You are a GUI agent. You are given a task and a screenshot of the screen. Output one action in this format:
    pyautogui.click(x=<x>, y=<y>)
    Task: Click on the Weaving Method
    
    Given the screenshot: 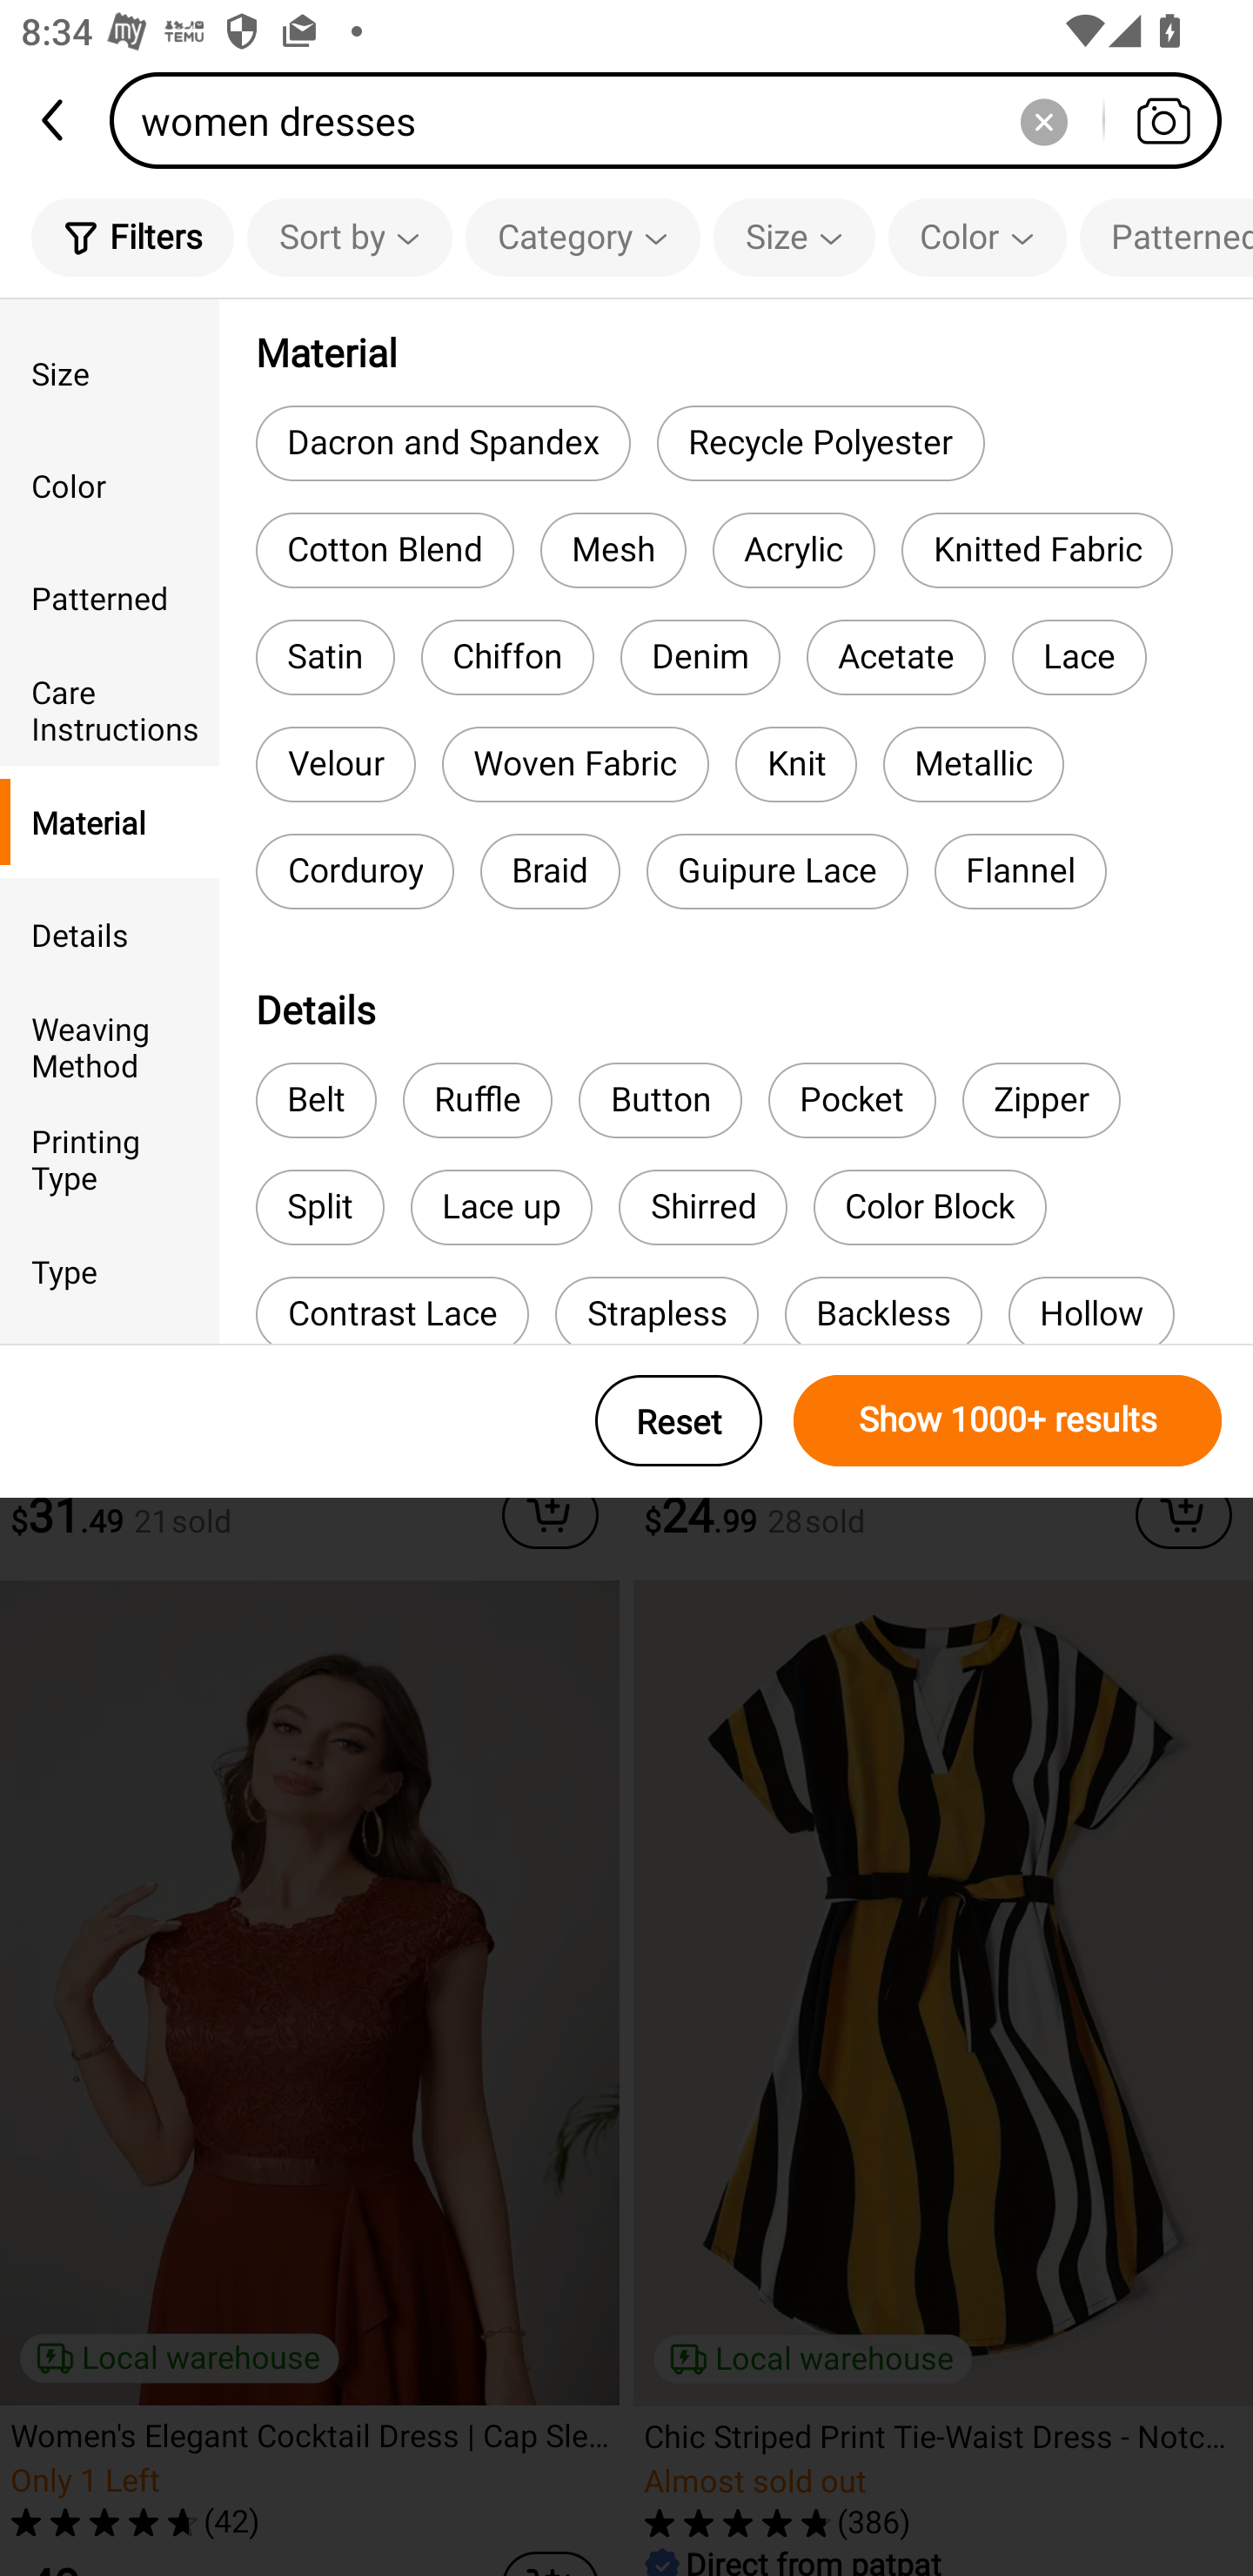 What is the action you would take?
    pyautogui.click(x=110, y=1045)
    